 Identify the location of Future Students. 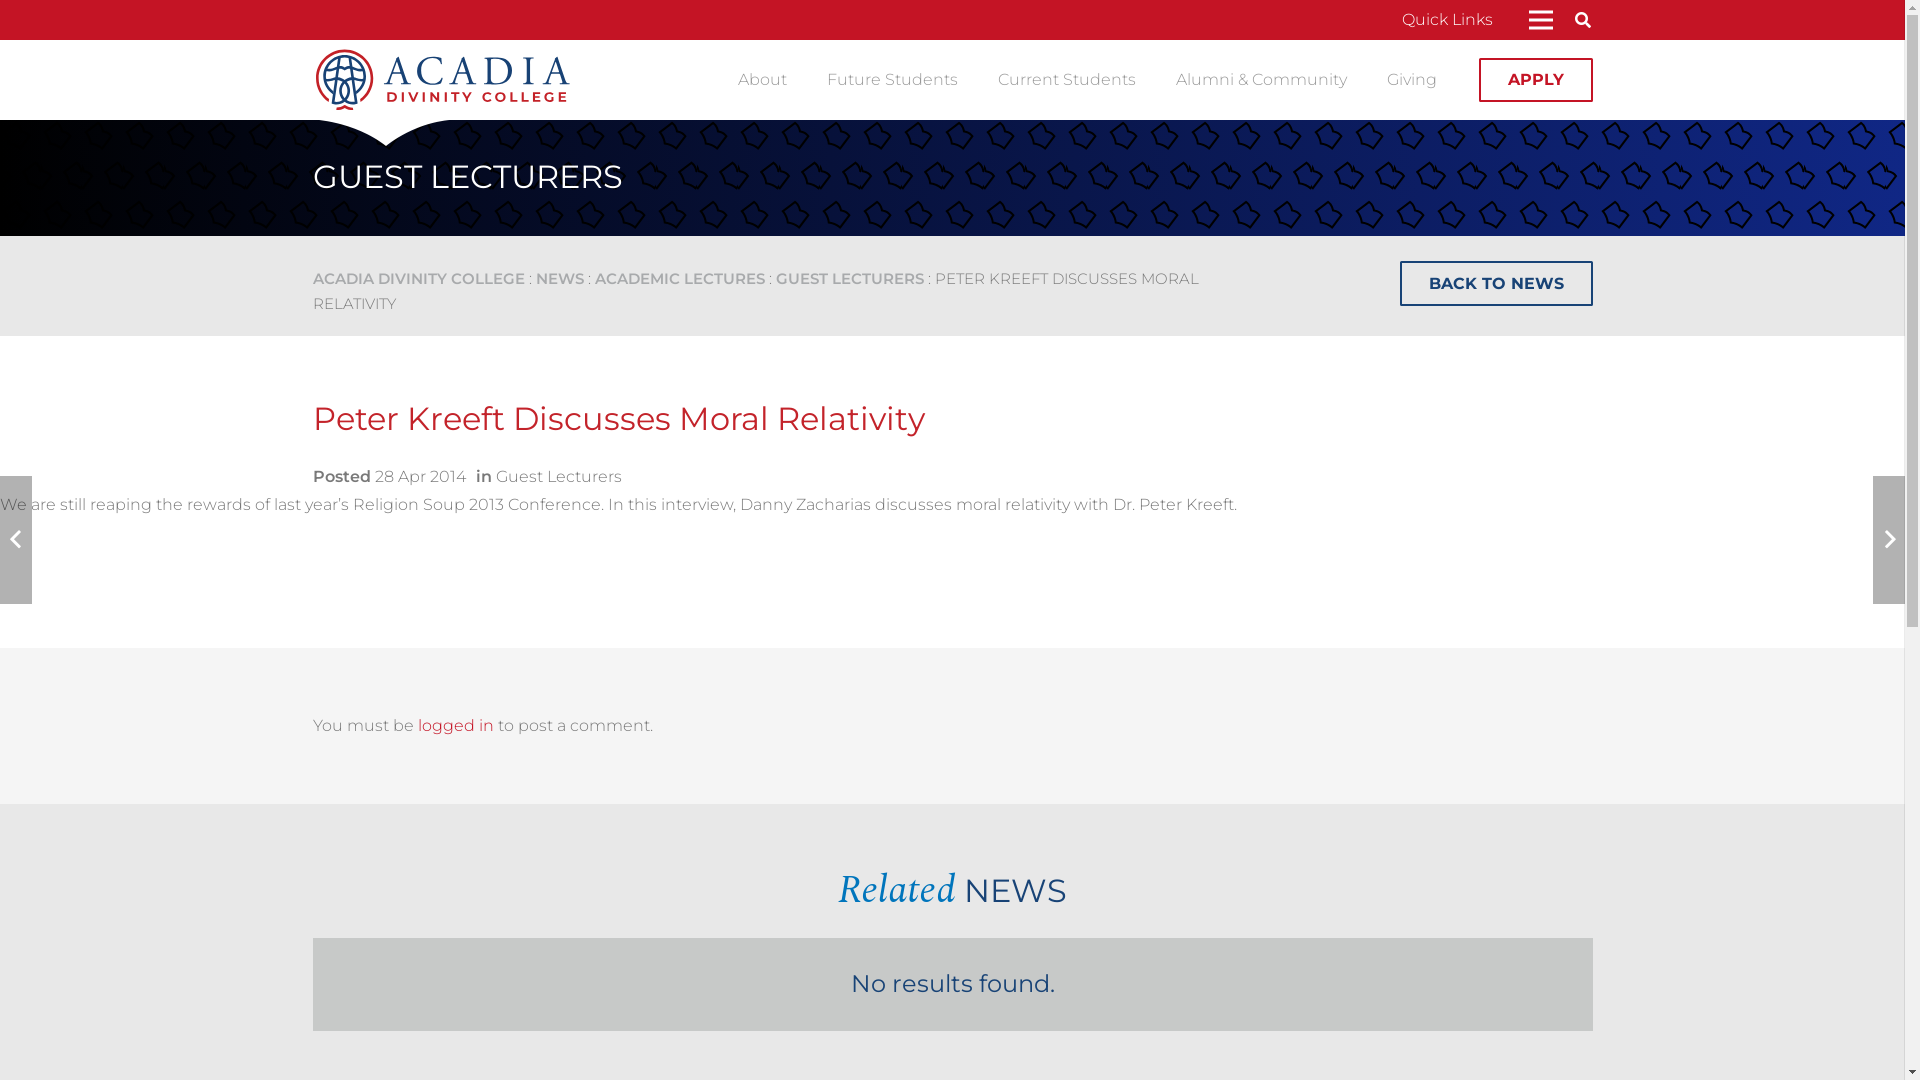
(892, 80).